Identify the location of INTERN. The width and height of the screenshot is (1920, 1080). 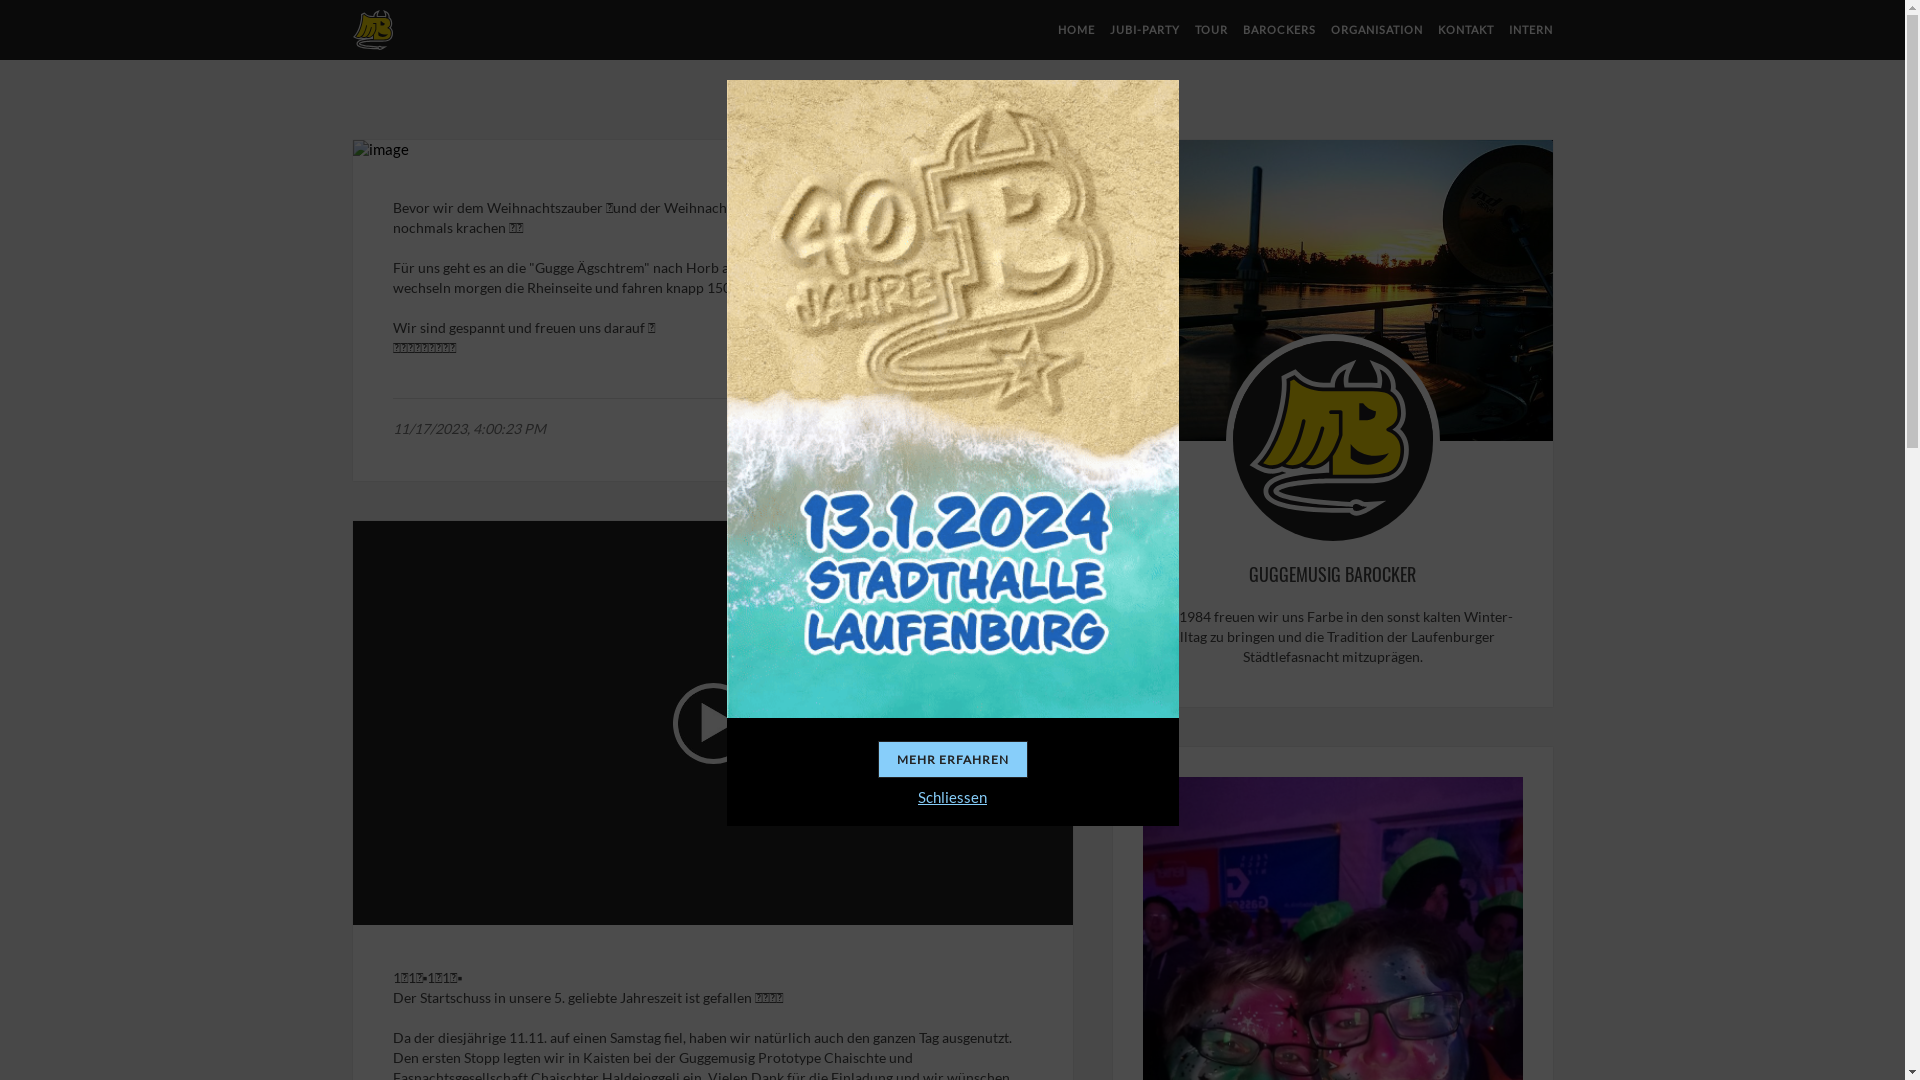
(1530, 30).